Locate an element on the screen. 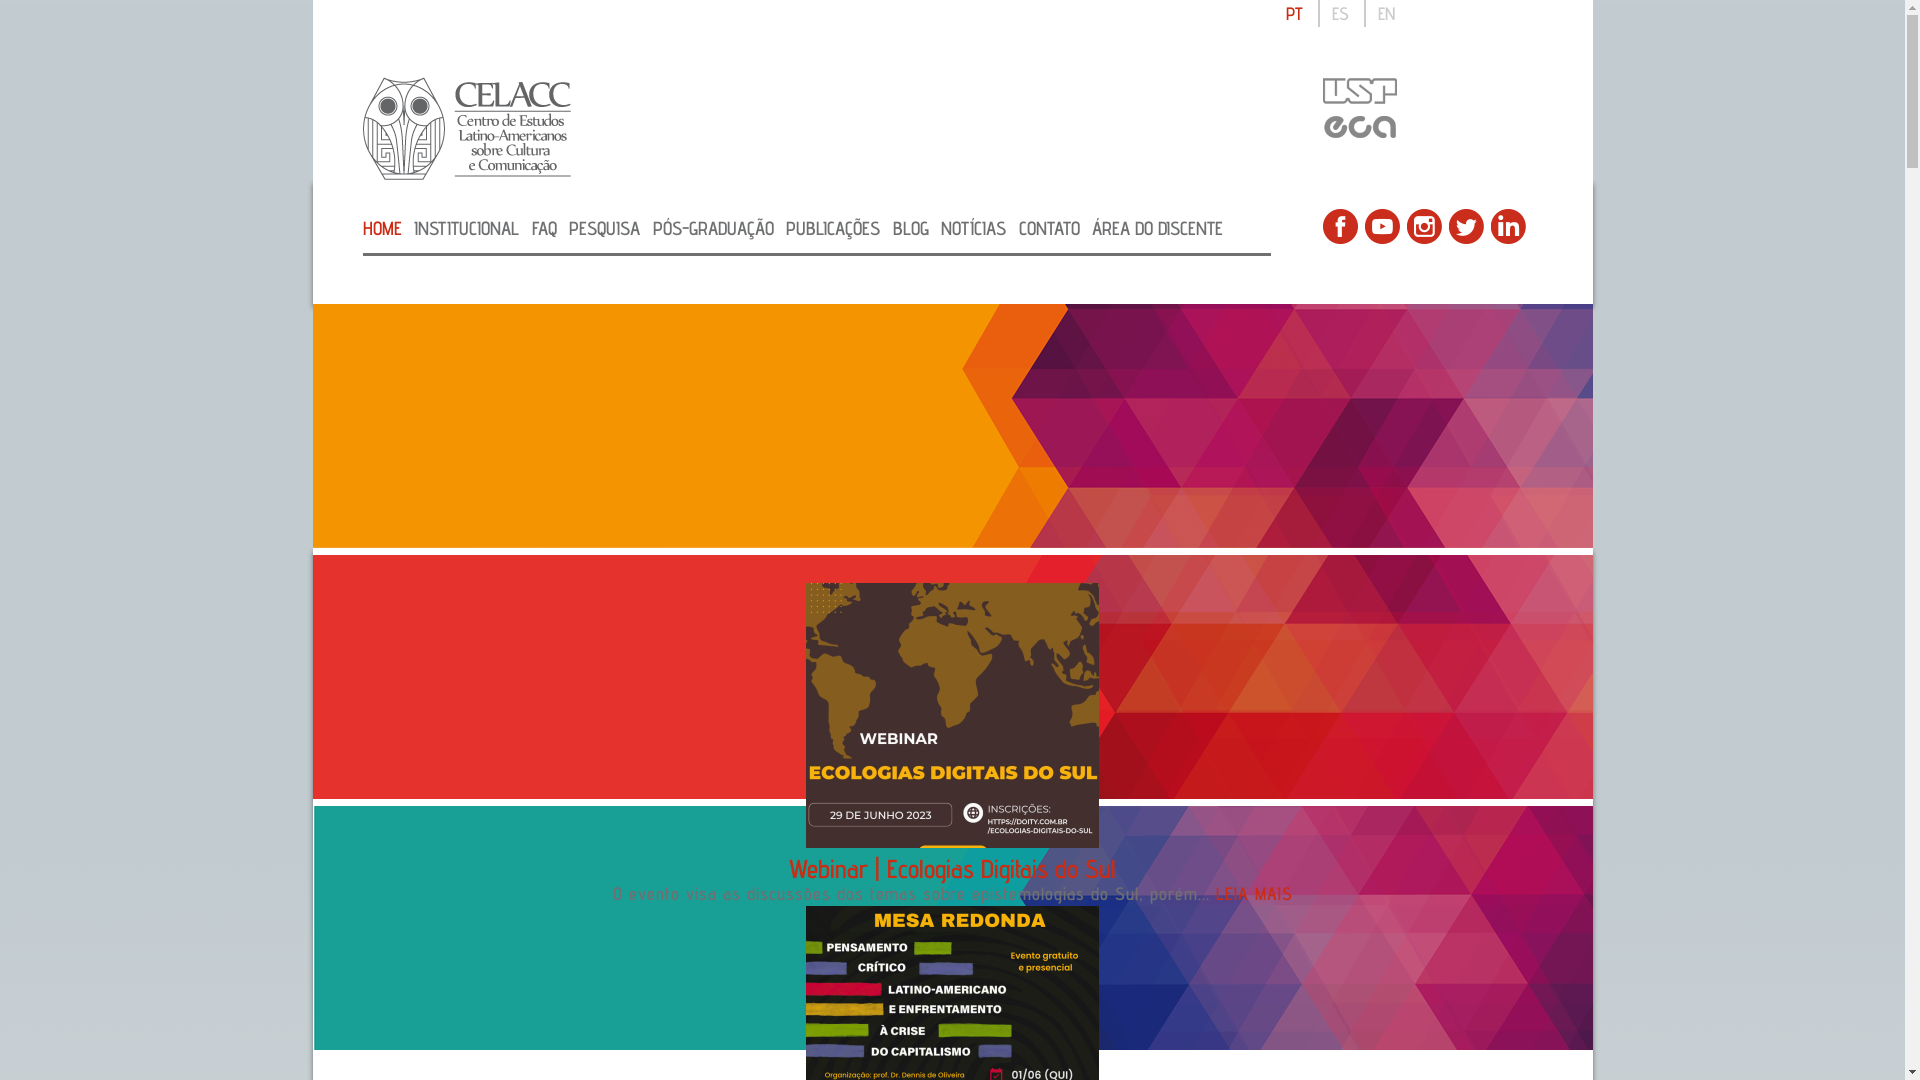 The image size is (1920, 1080). PESQUISA is located at coordinates (604, 228).